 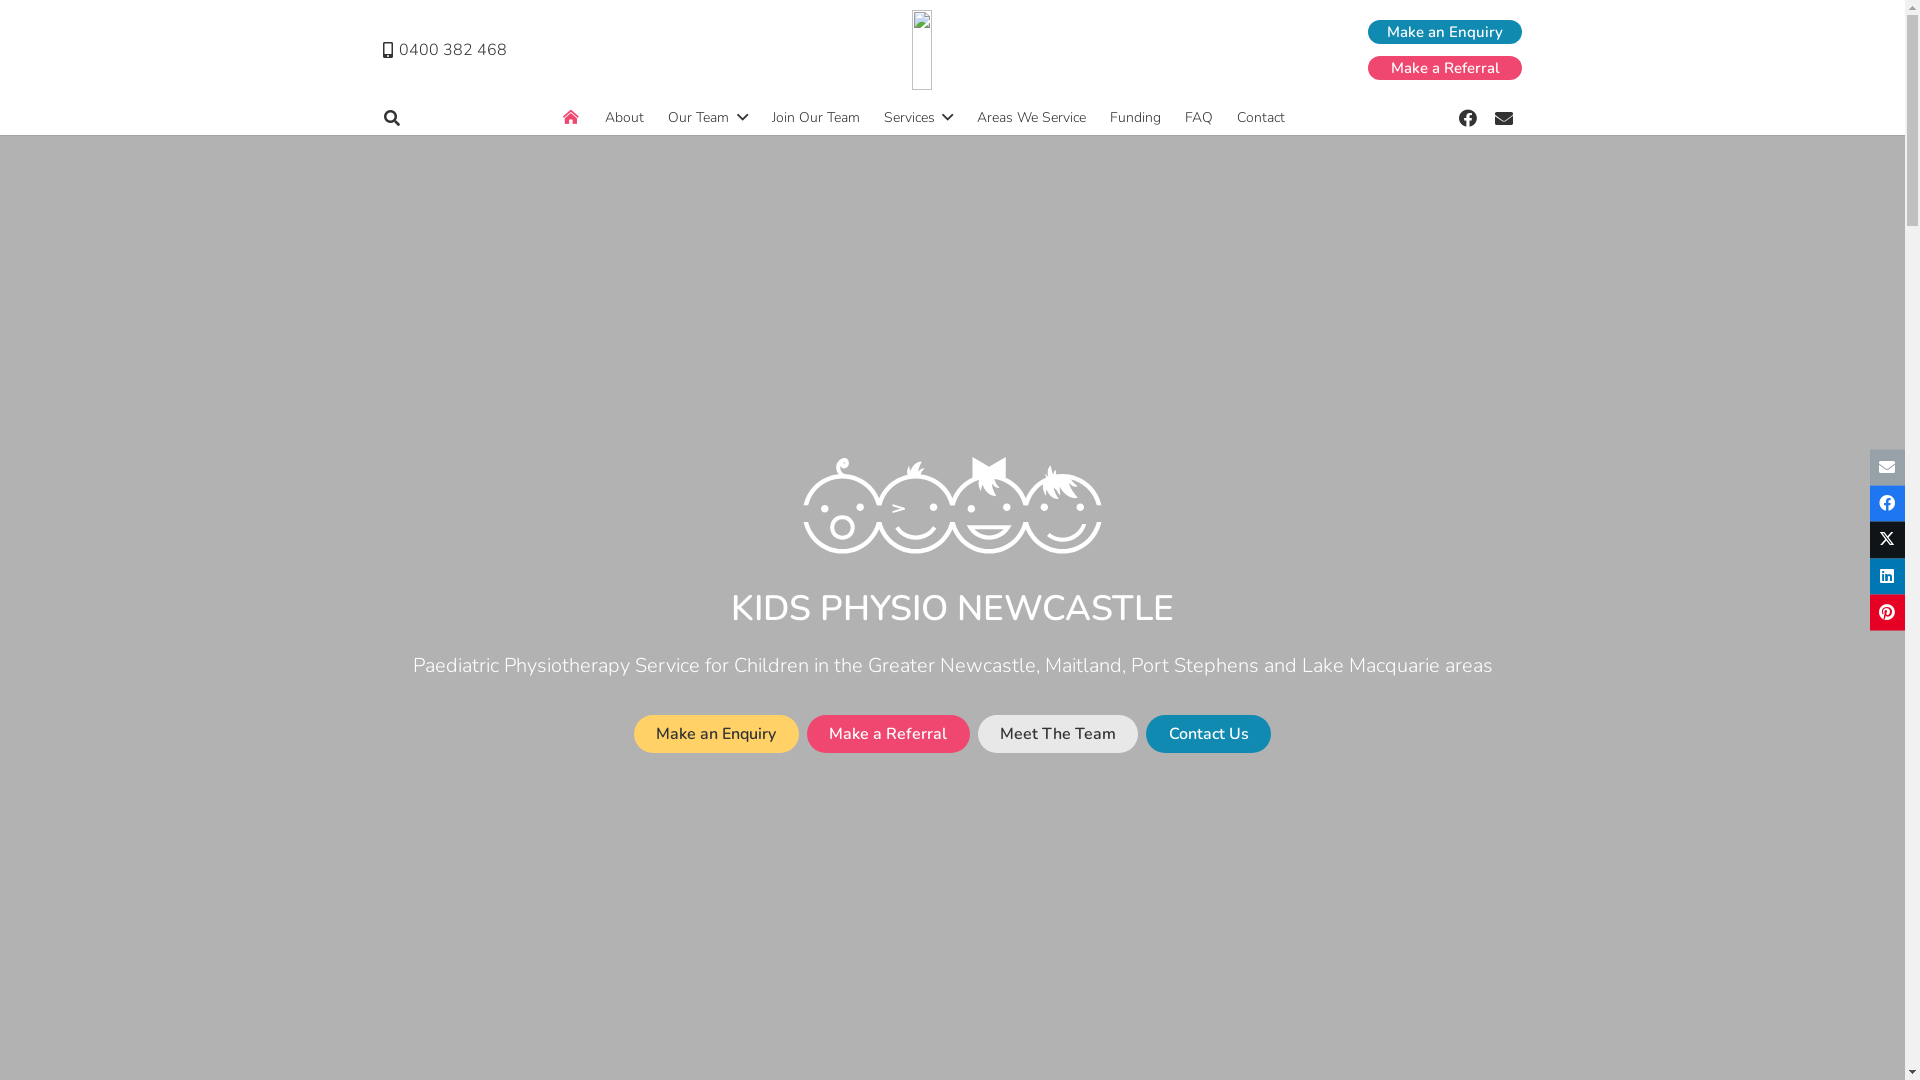 I want to click on Make an Enquiry, so click(x=464, y=921).